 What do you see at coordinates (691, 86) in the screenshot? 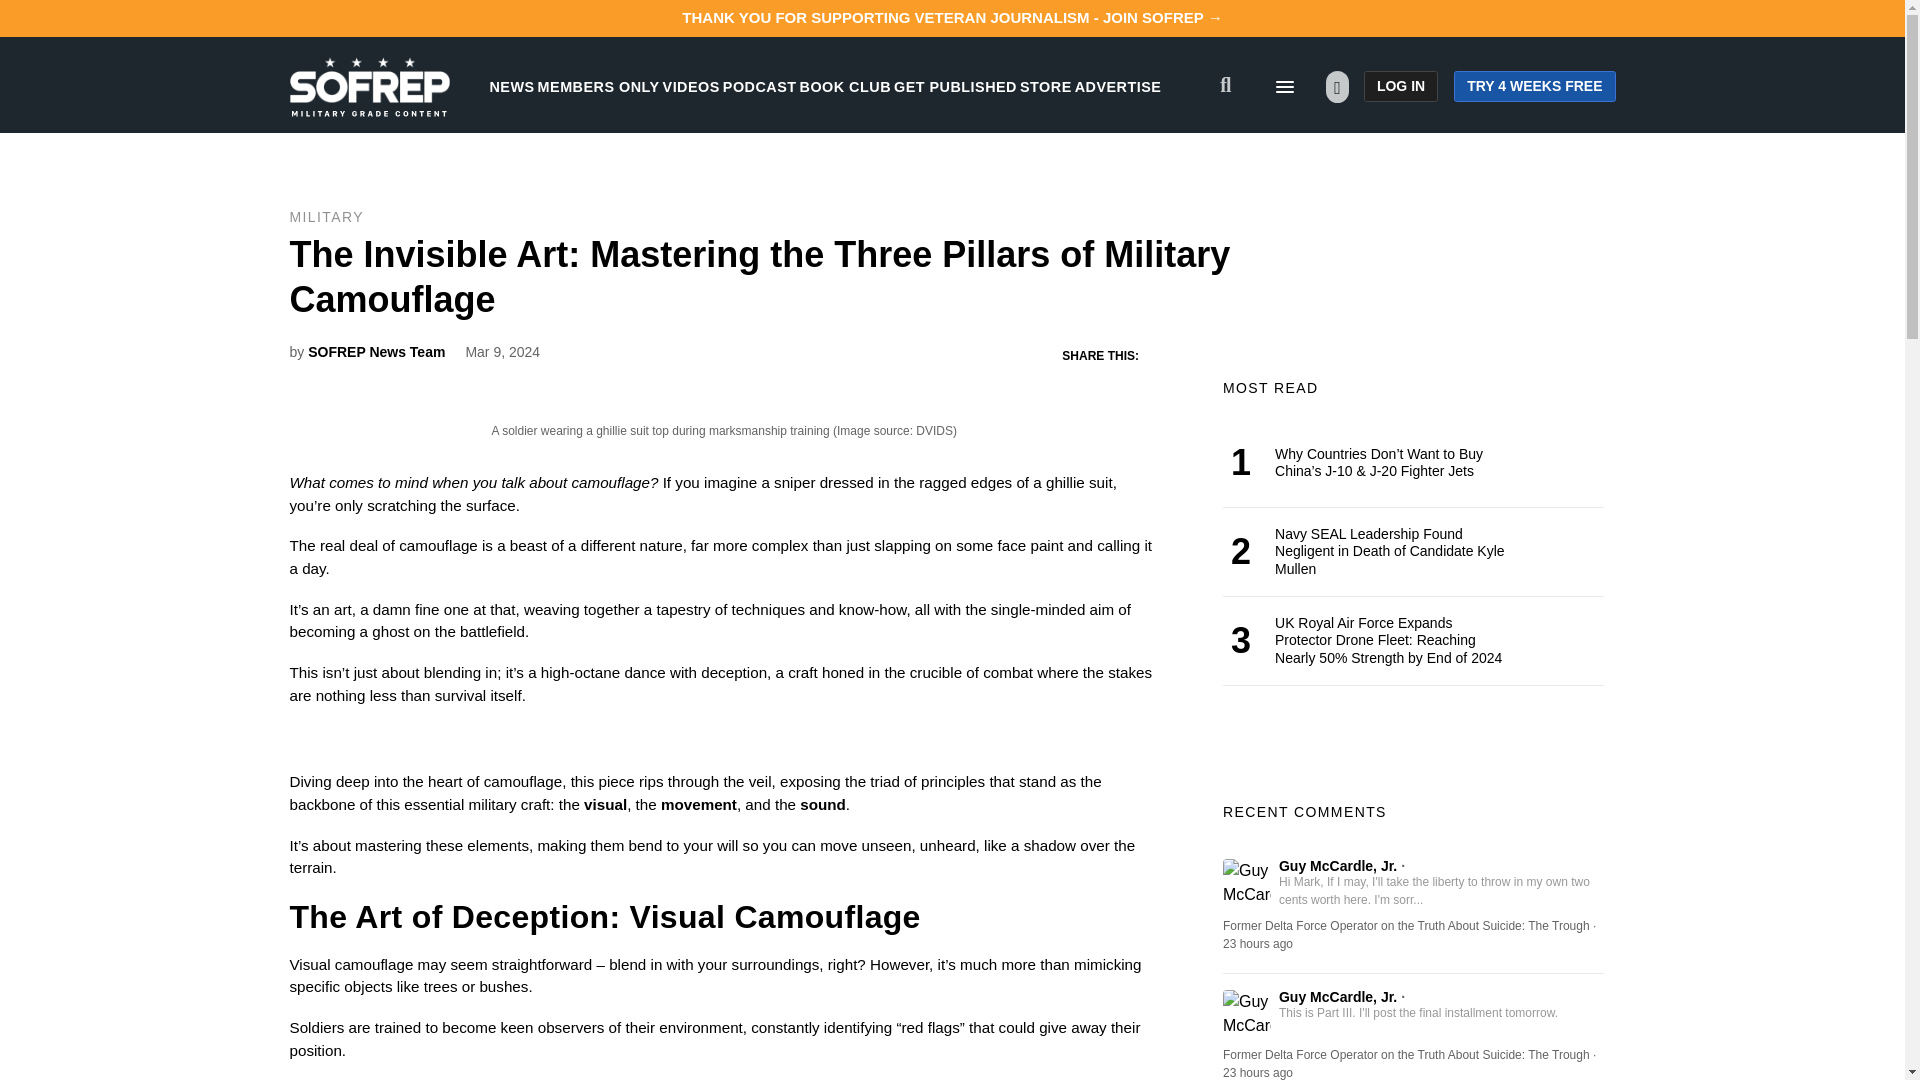
I see `VIDEOS` at bounding box center [691, 86].